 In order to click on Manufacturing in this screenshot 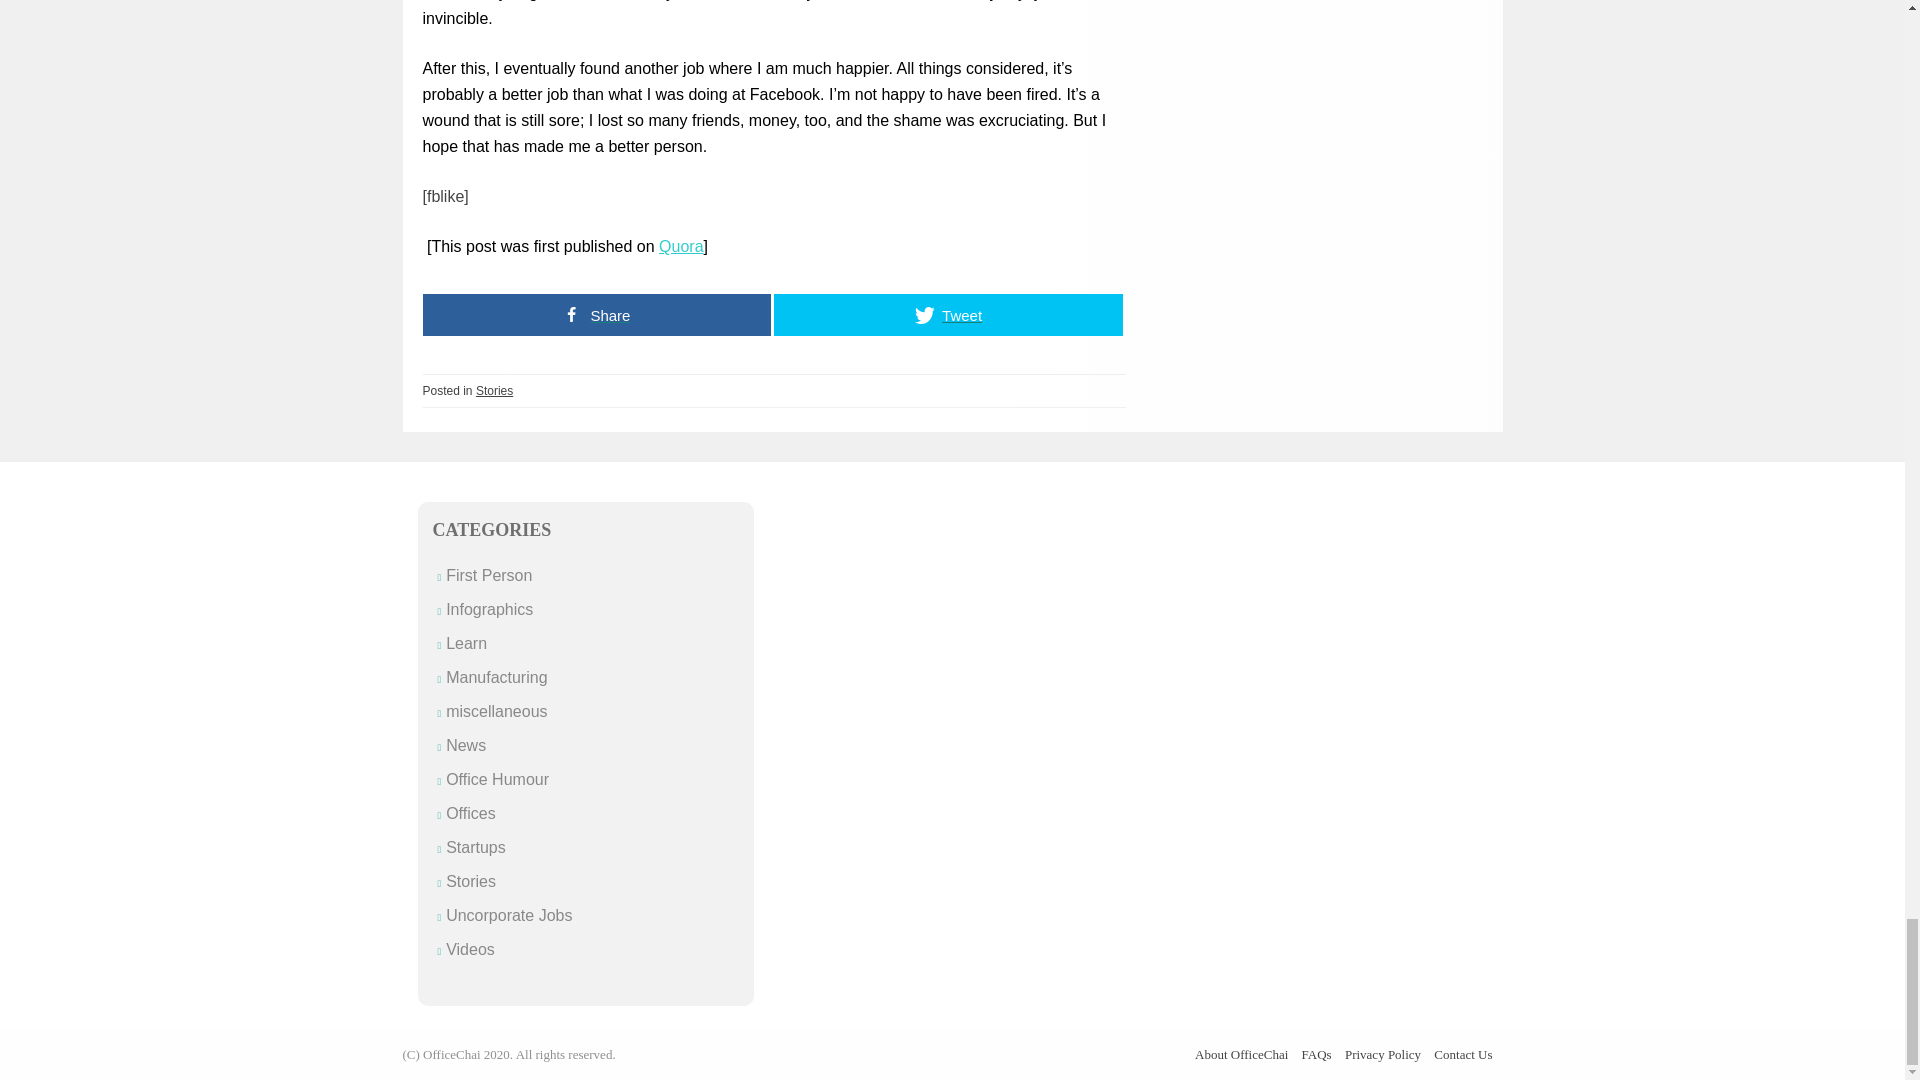, I will do `click(496, 676)`.